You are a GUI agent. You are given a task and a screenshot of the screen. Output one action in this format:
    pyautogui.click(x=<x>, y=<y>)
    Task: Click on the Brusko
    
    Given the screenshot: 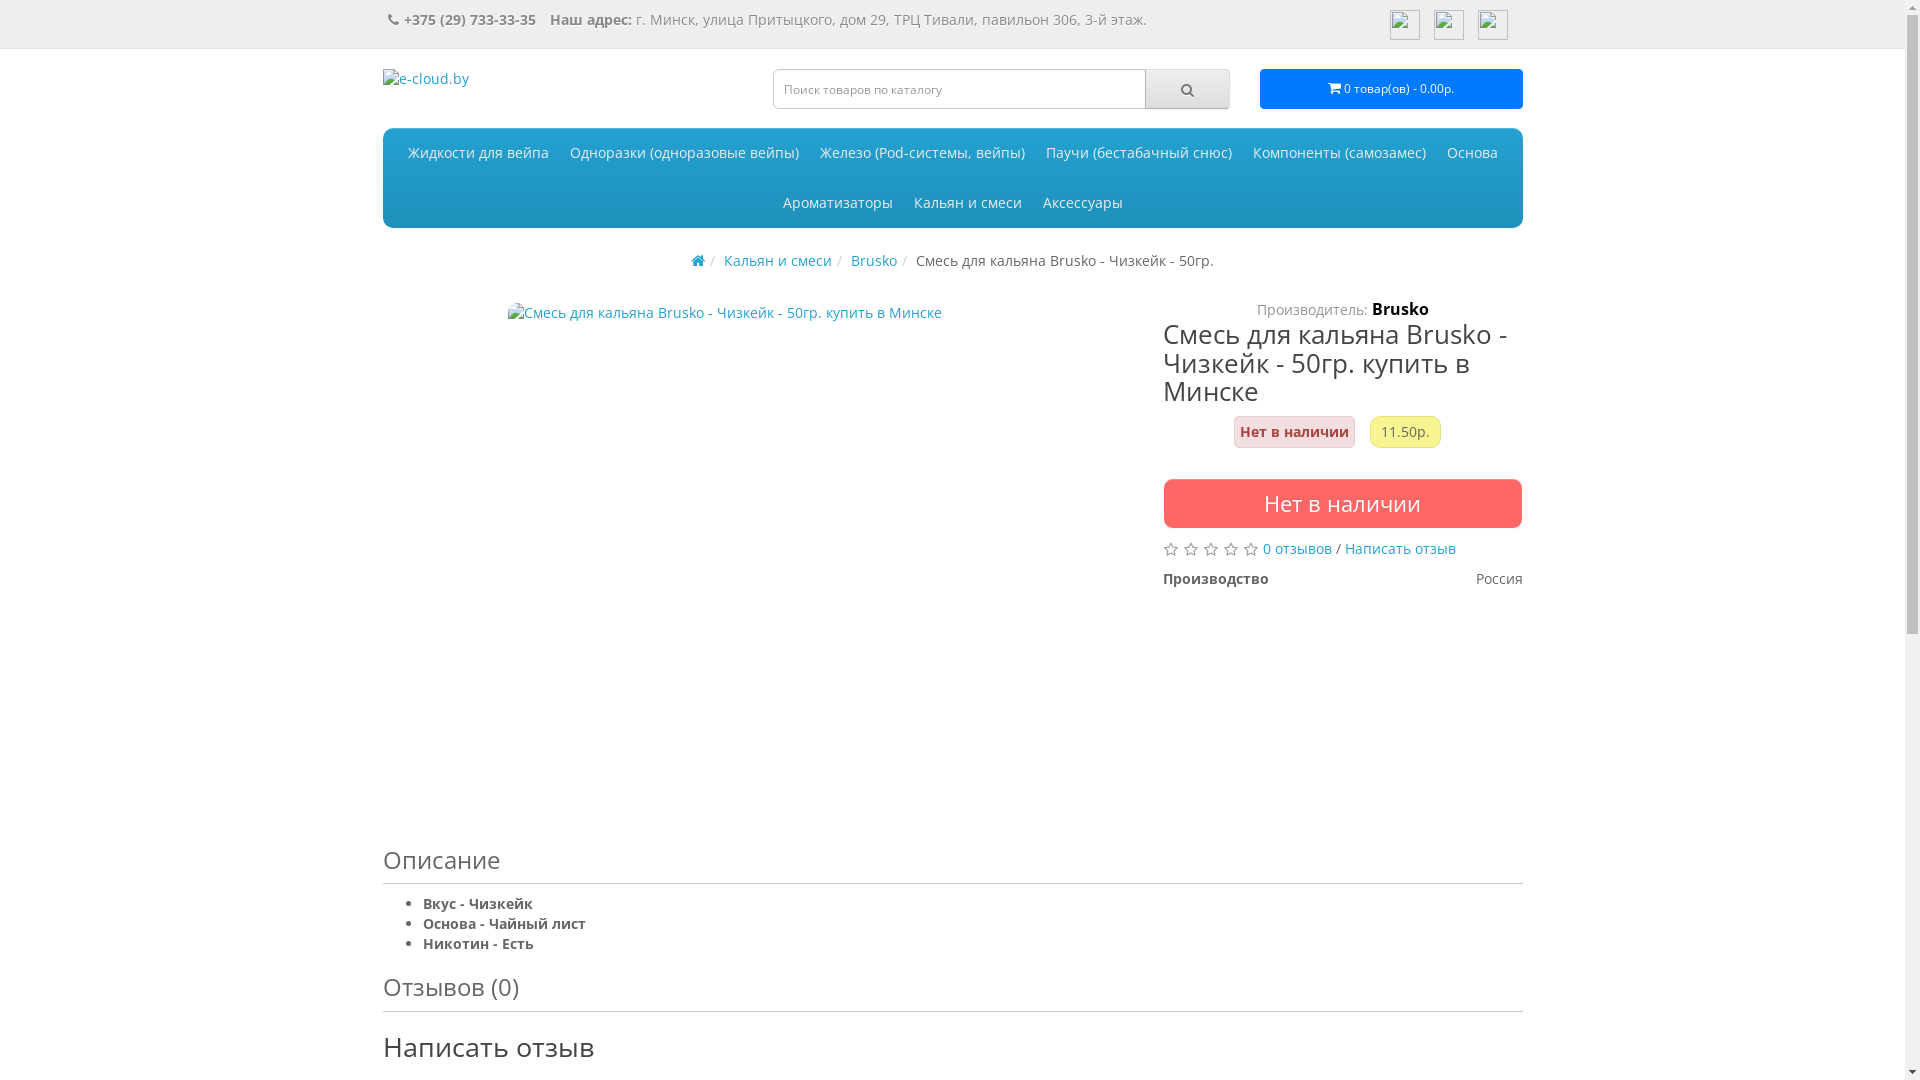 What is the action you would take?
    pyautogui.click(x=874, y=260)
    